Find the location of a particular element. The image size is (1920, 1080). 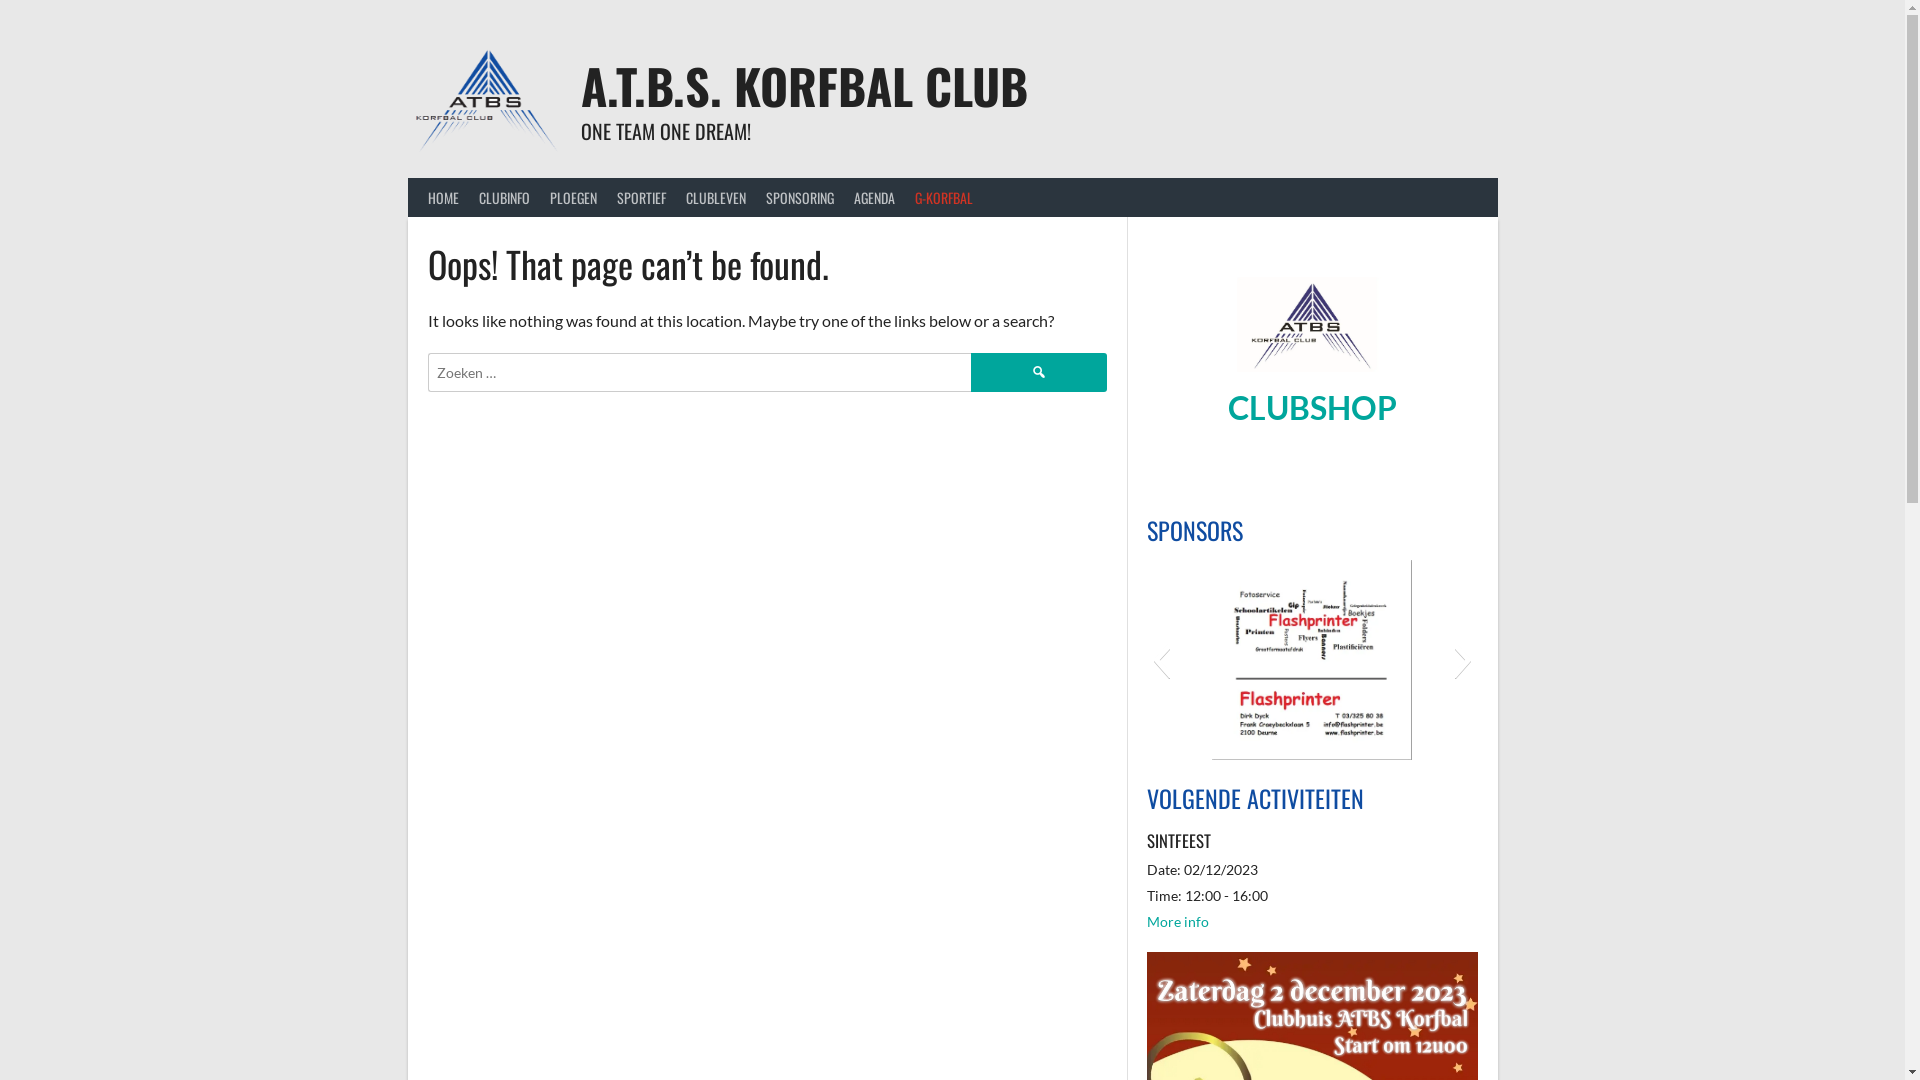

HOME is located at coordinates (444, 198).